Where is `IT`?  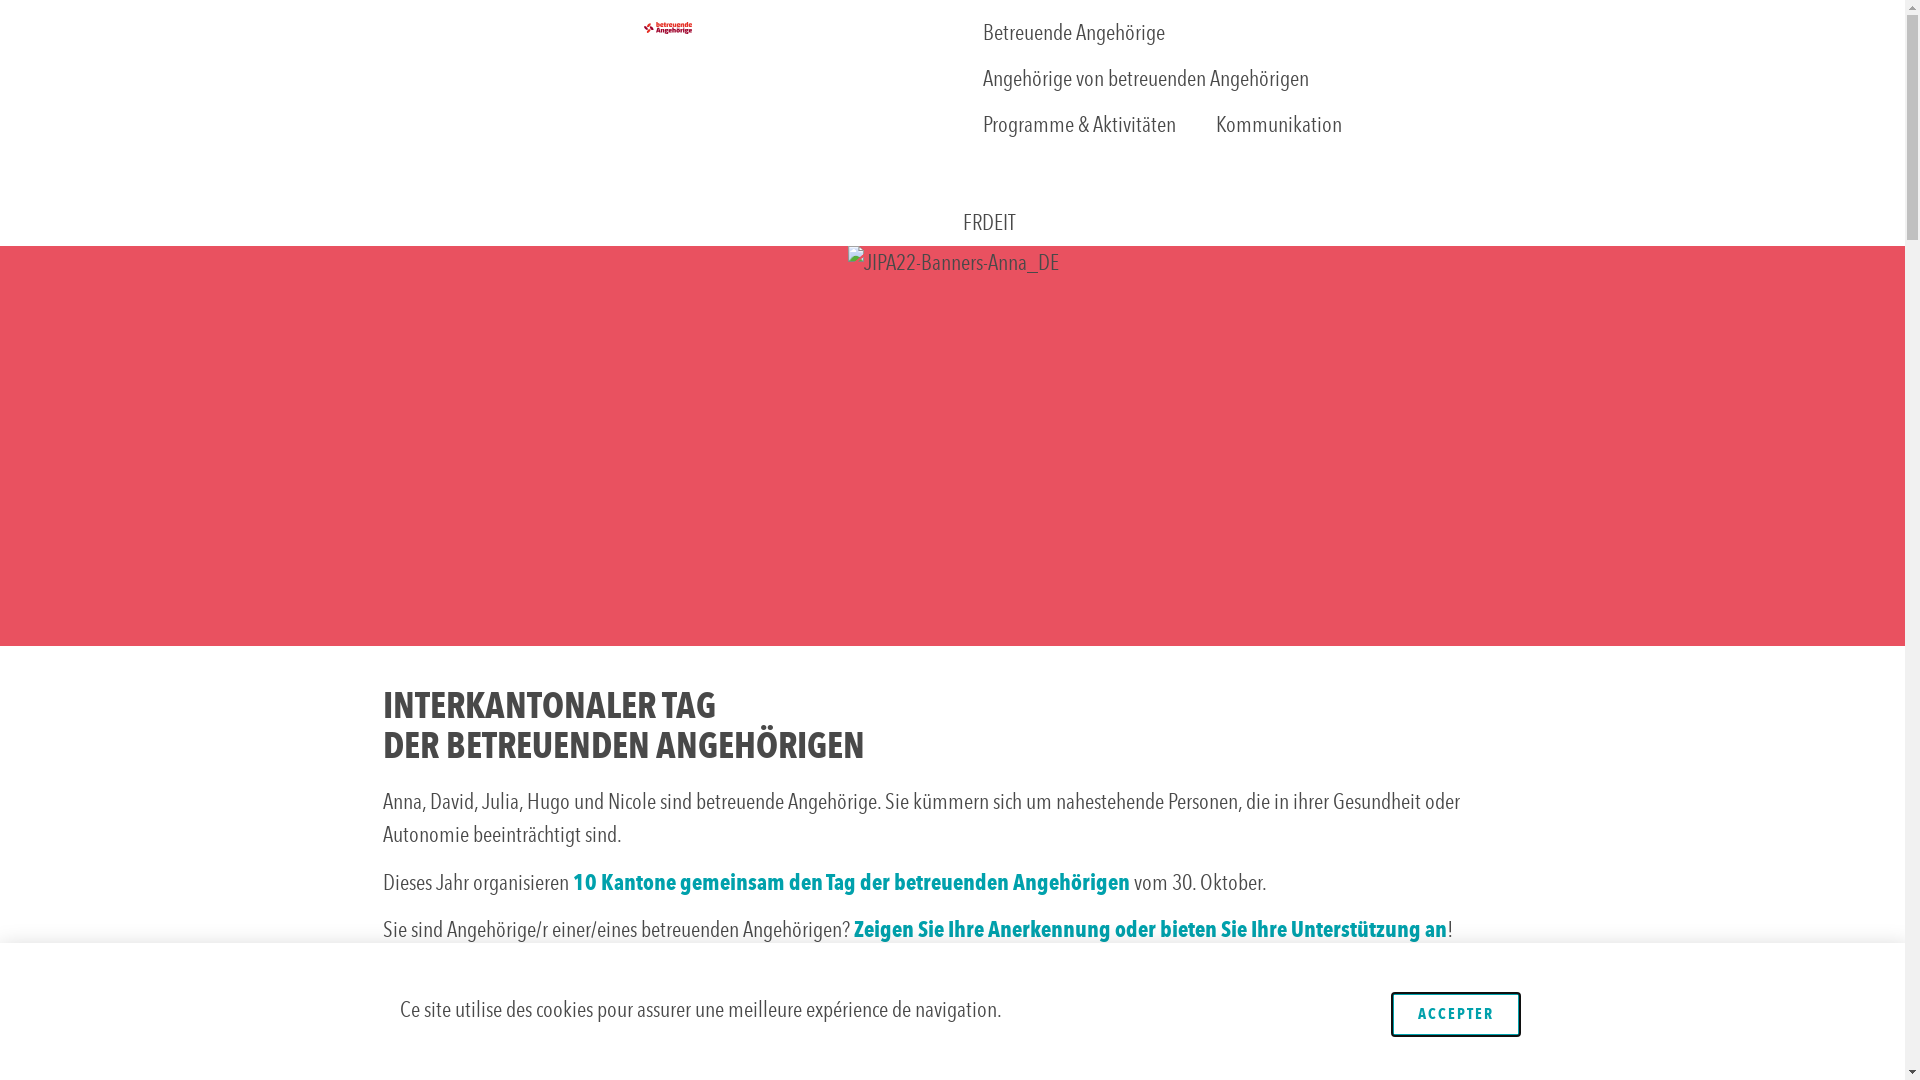 IT is located at coordinates (1008, 222).